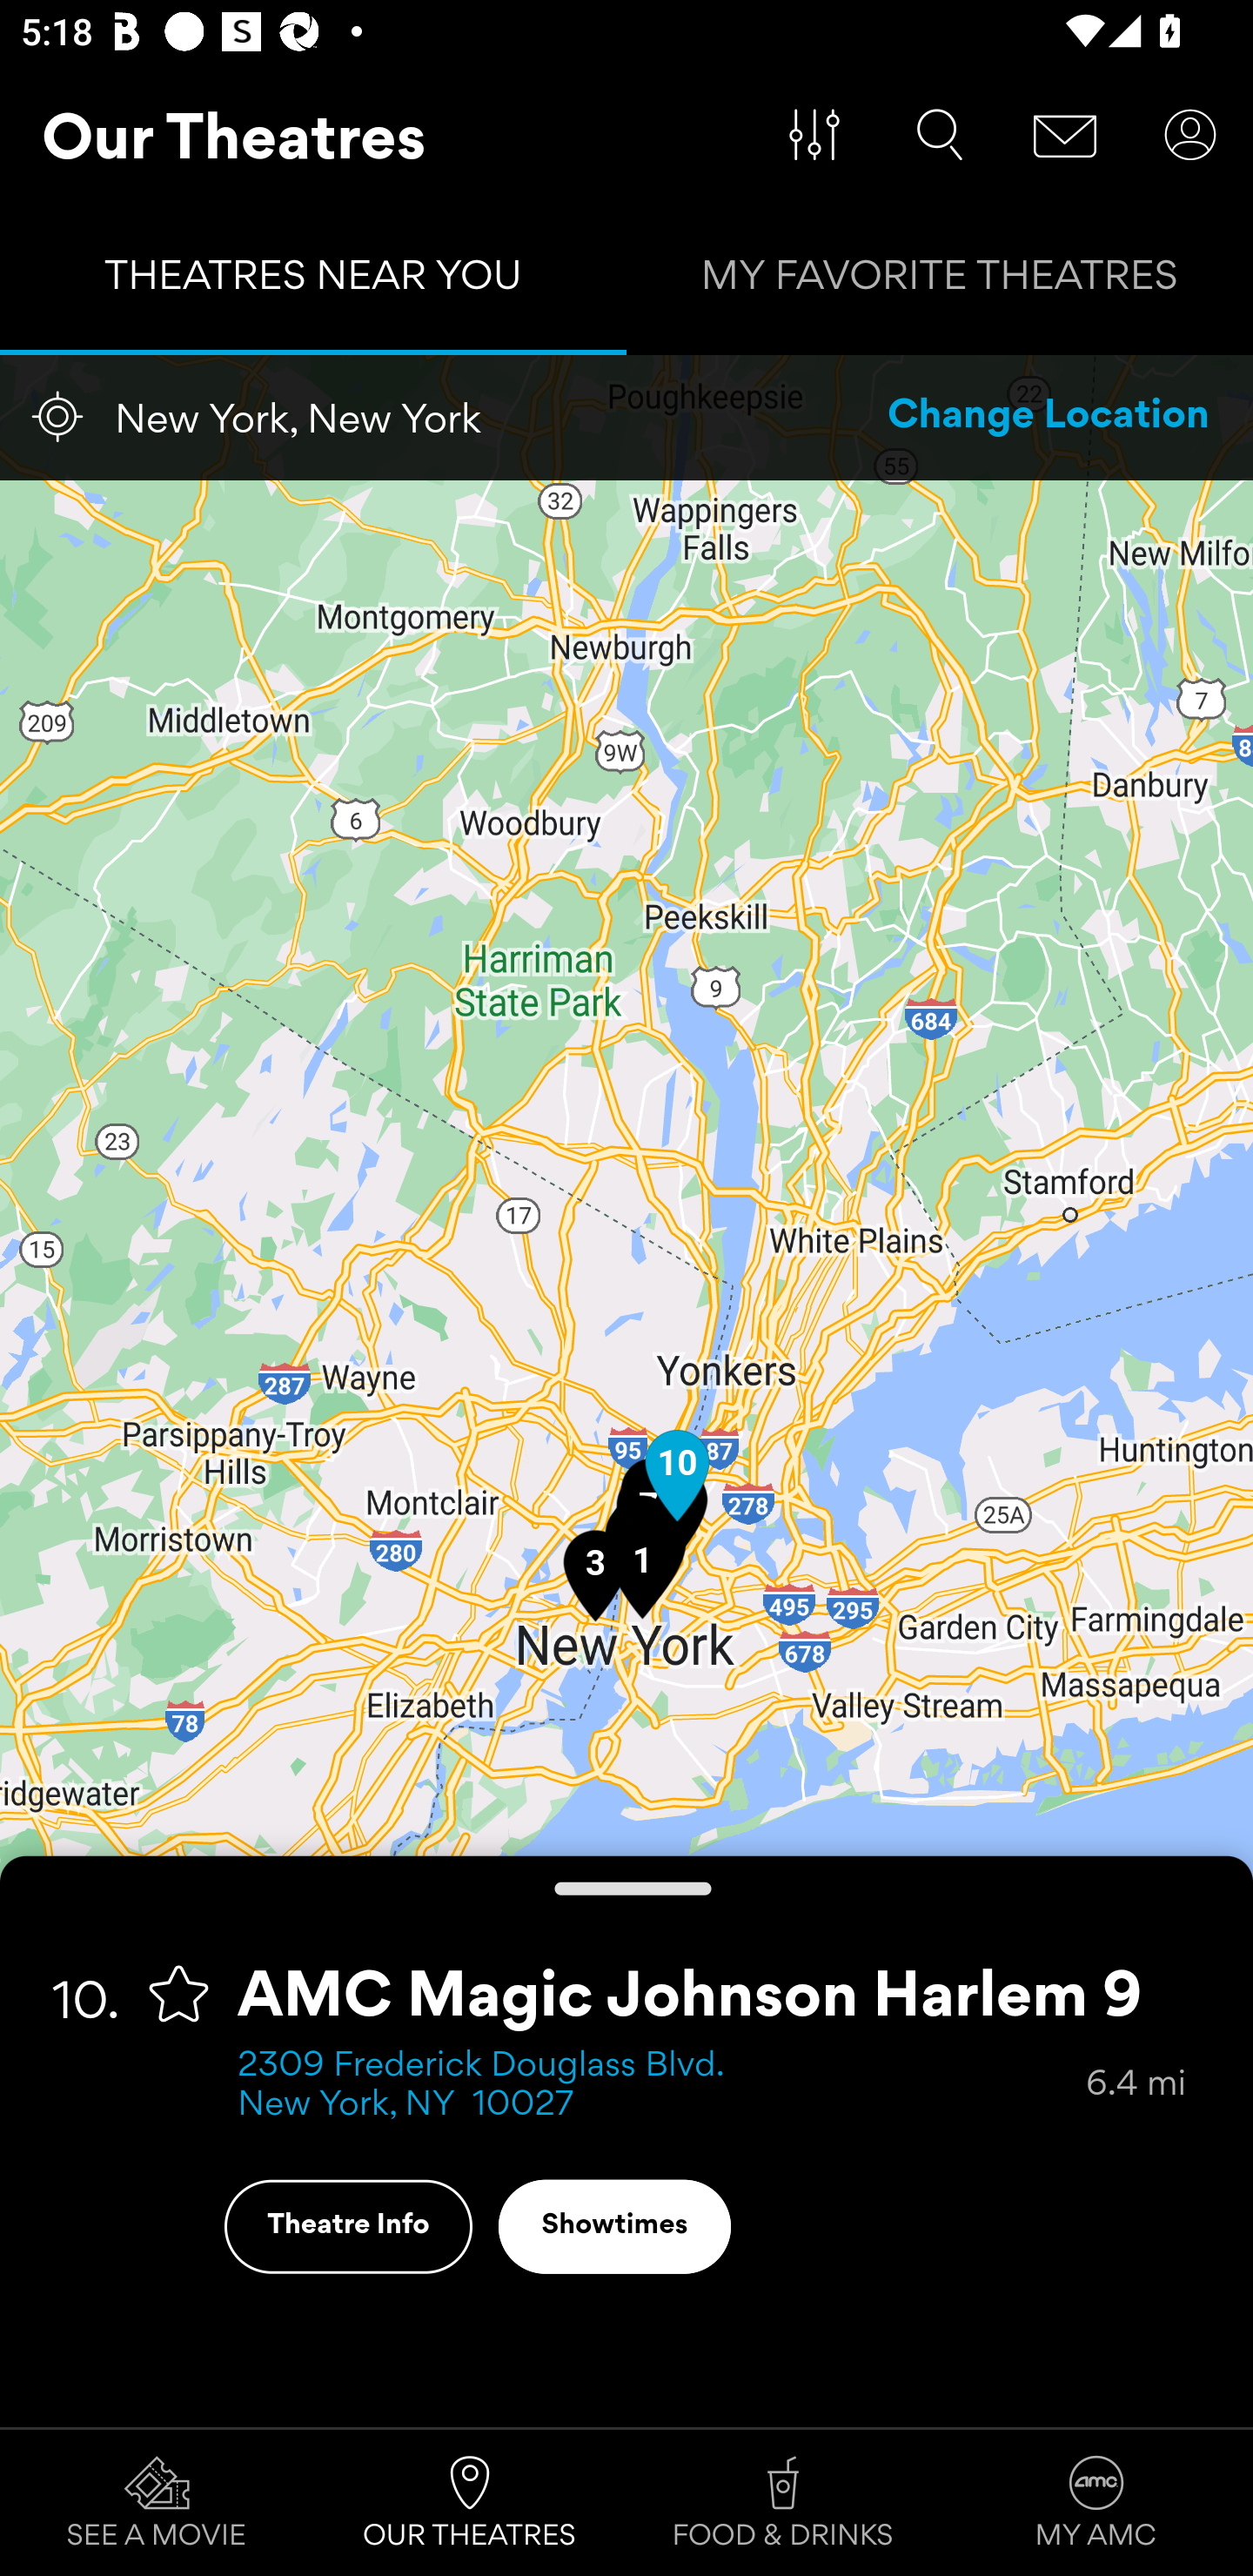 The image size is (1253, 2576). I want to click on Showtimes, so click(614, 2226).